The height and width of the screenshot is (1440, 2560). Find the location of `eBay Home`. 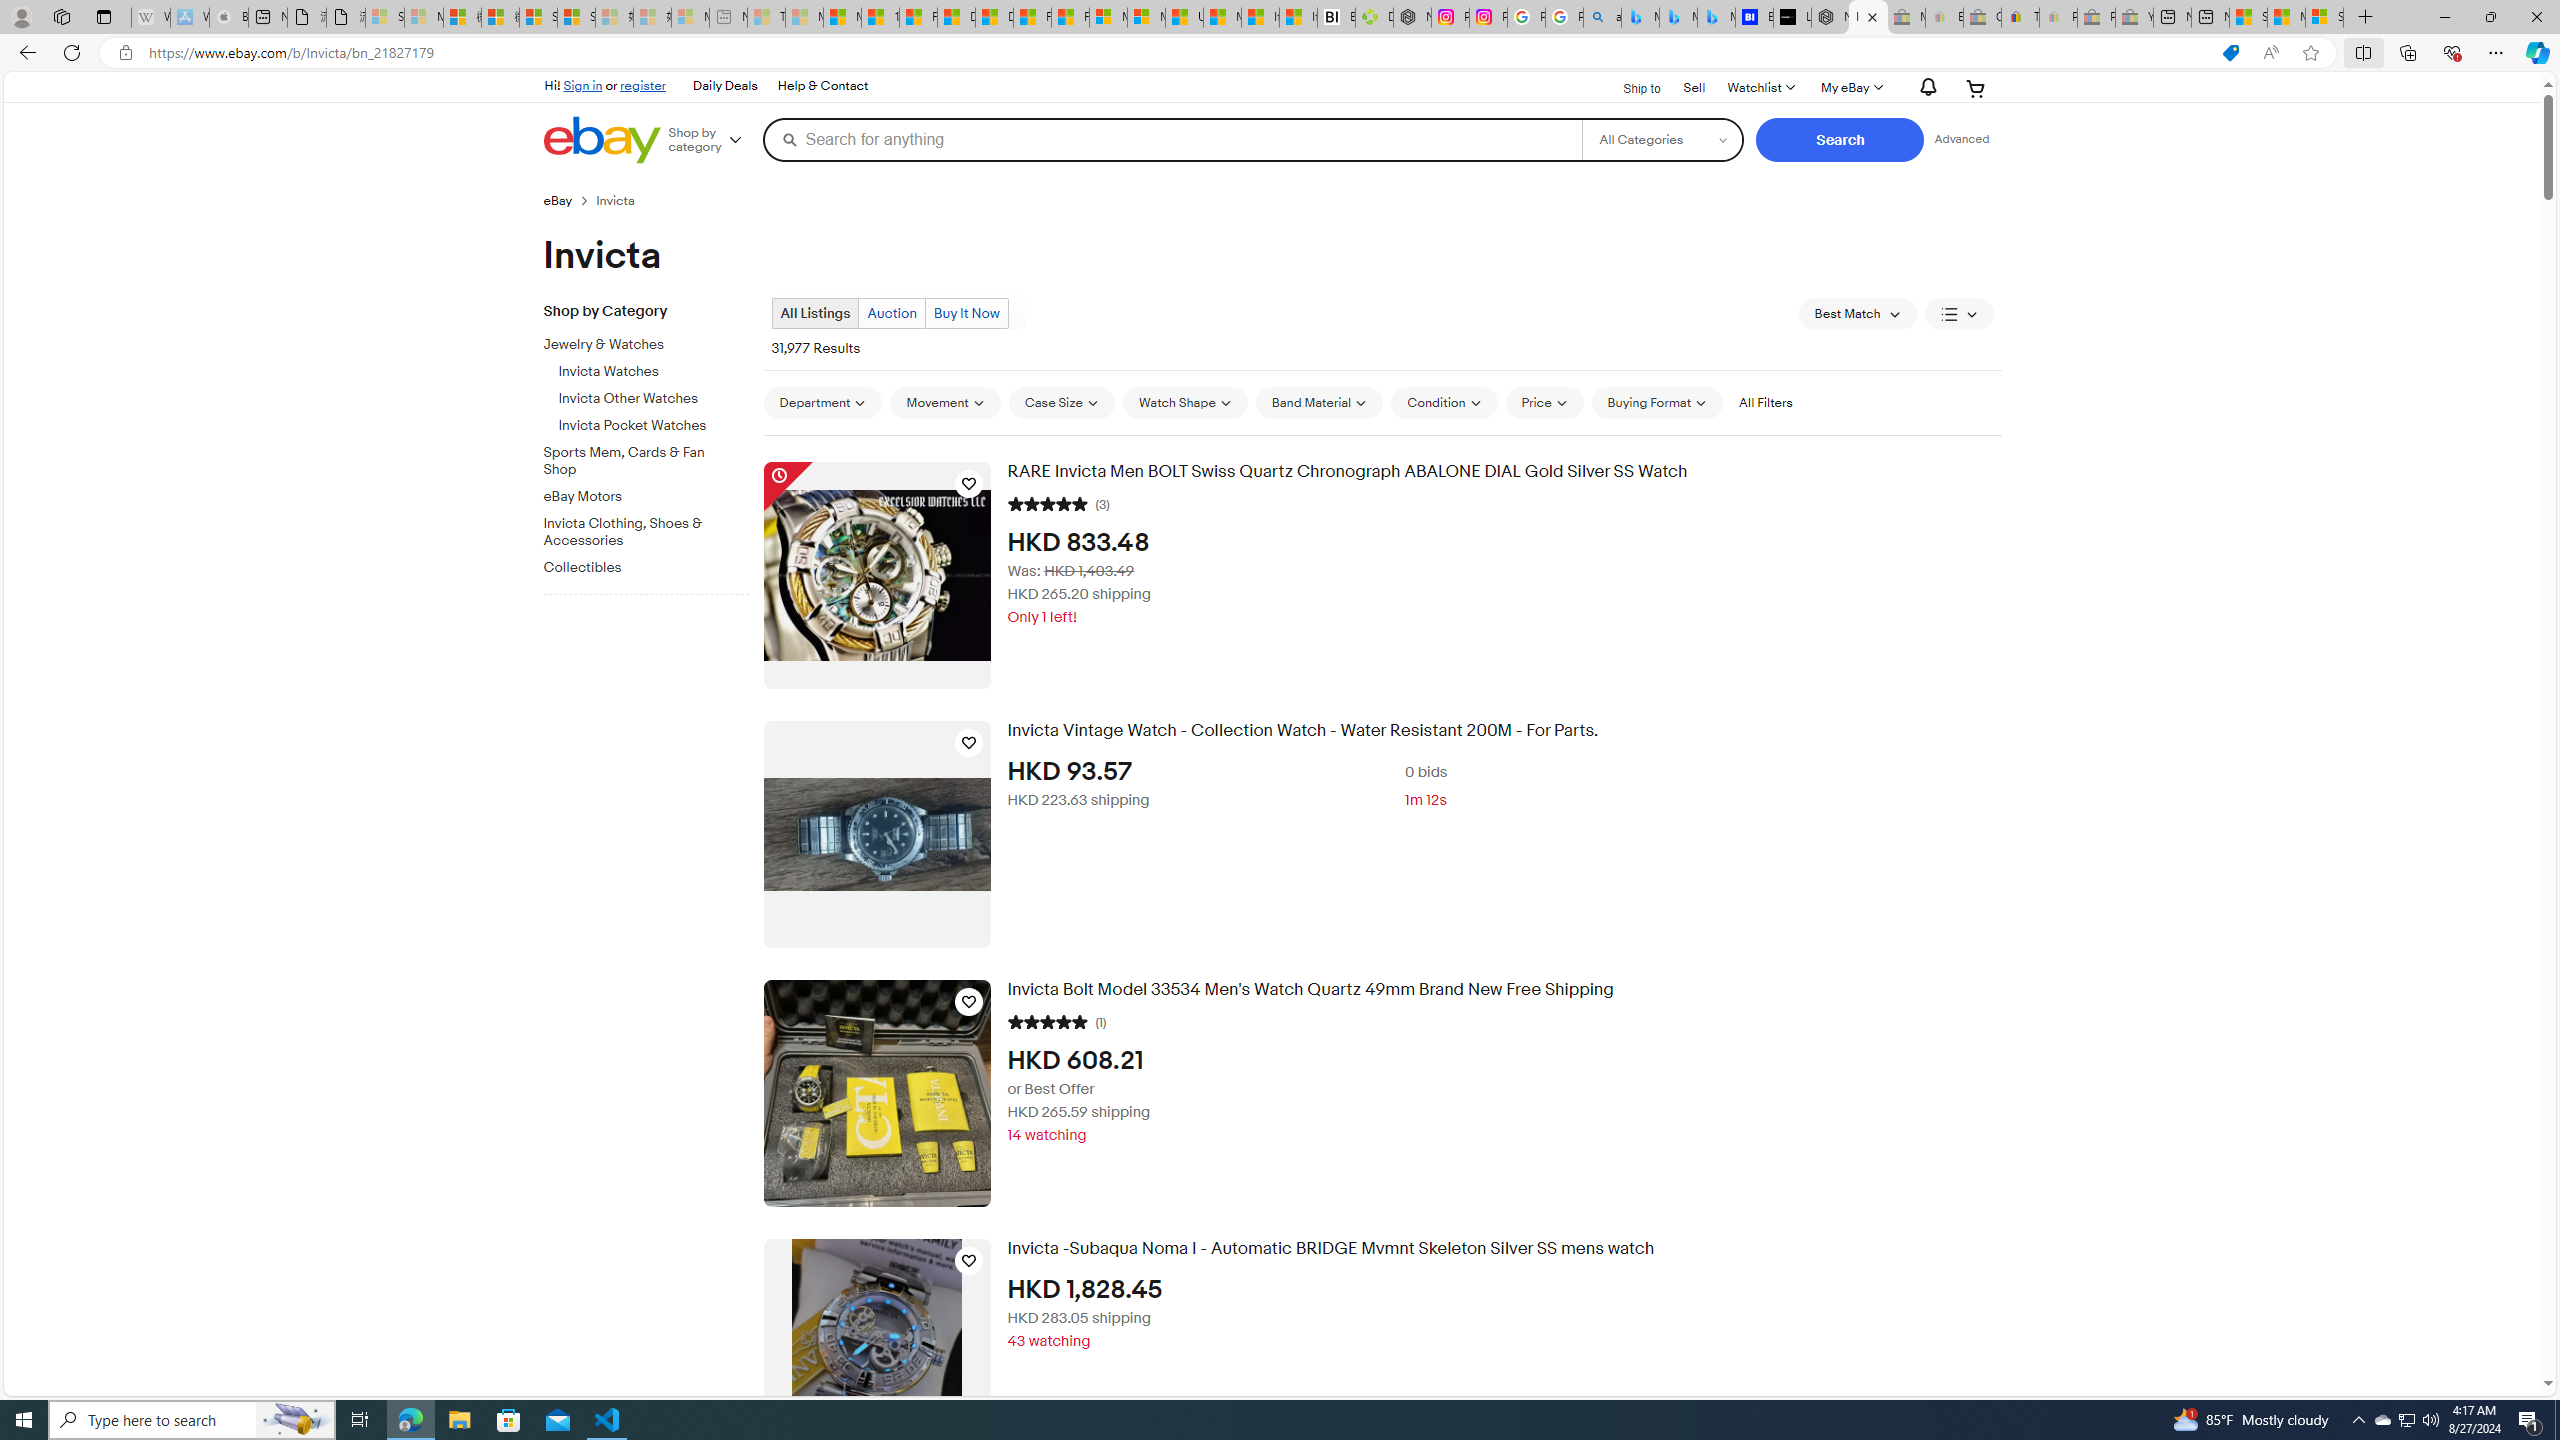

eBay Home is located at coordinates (601, 140).